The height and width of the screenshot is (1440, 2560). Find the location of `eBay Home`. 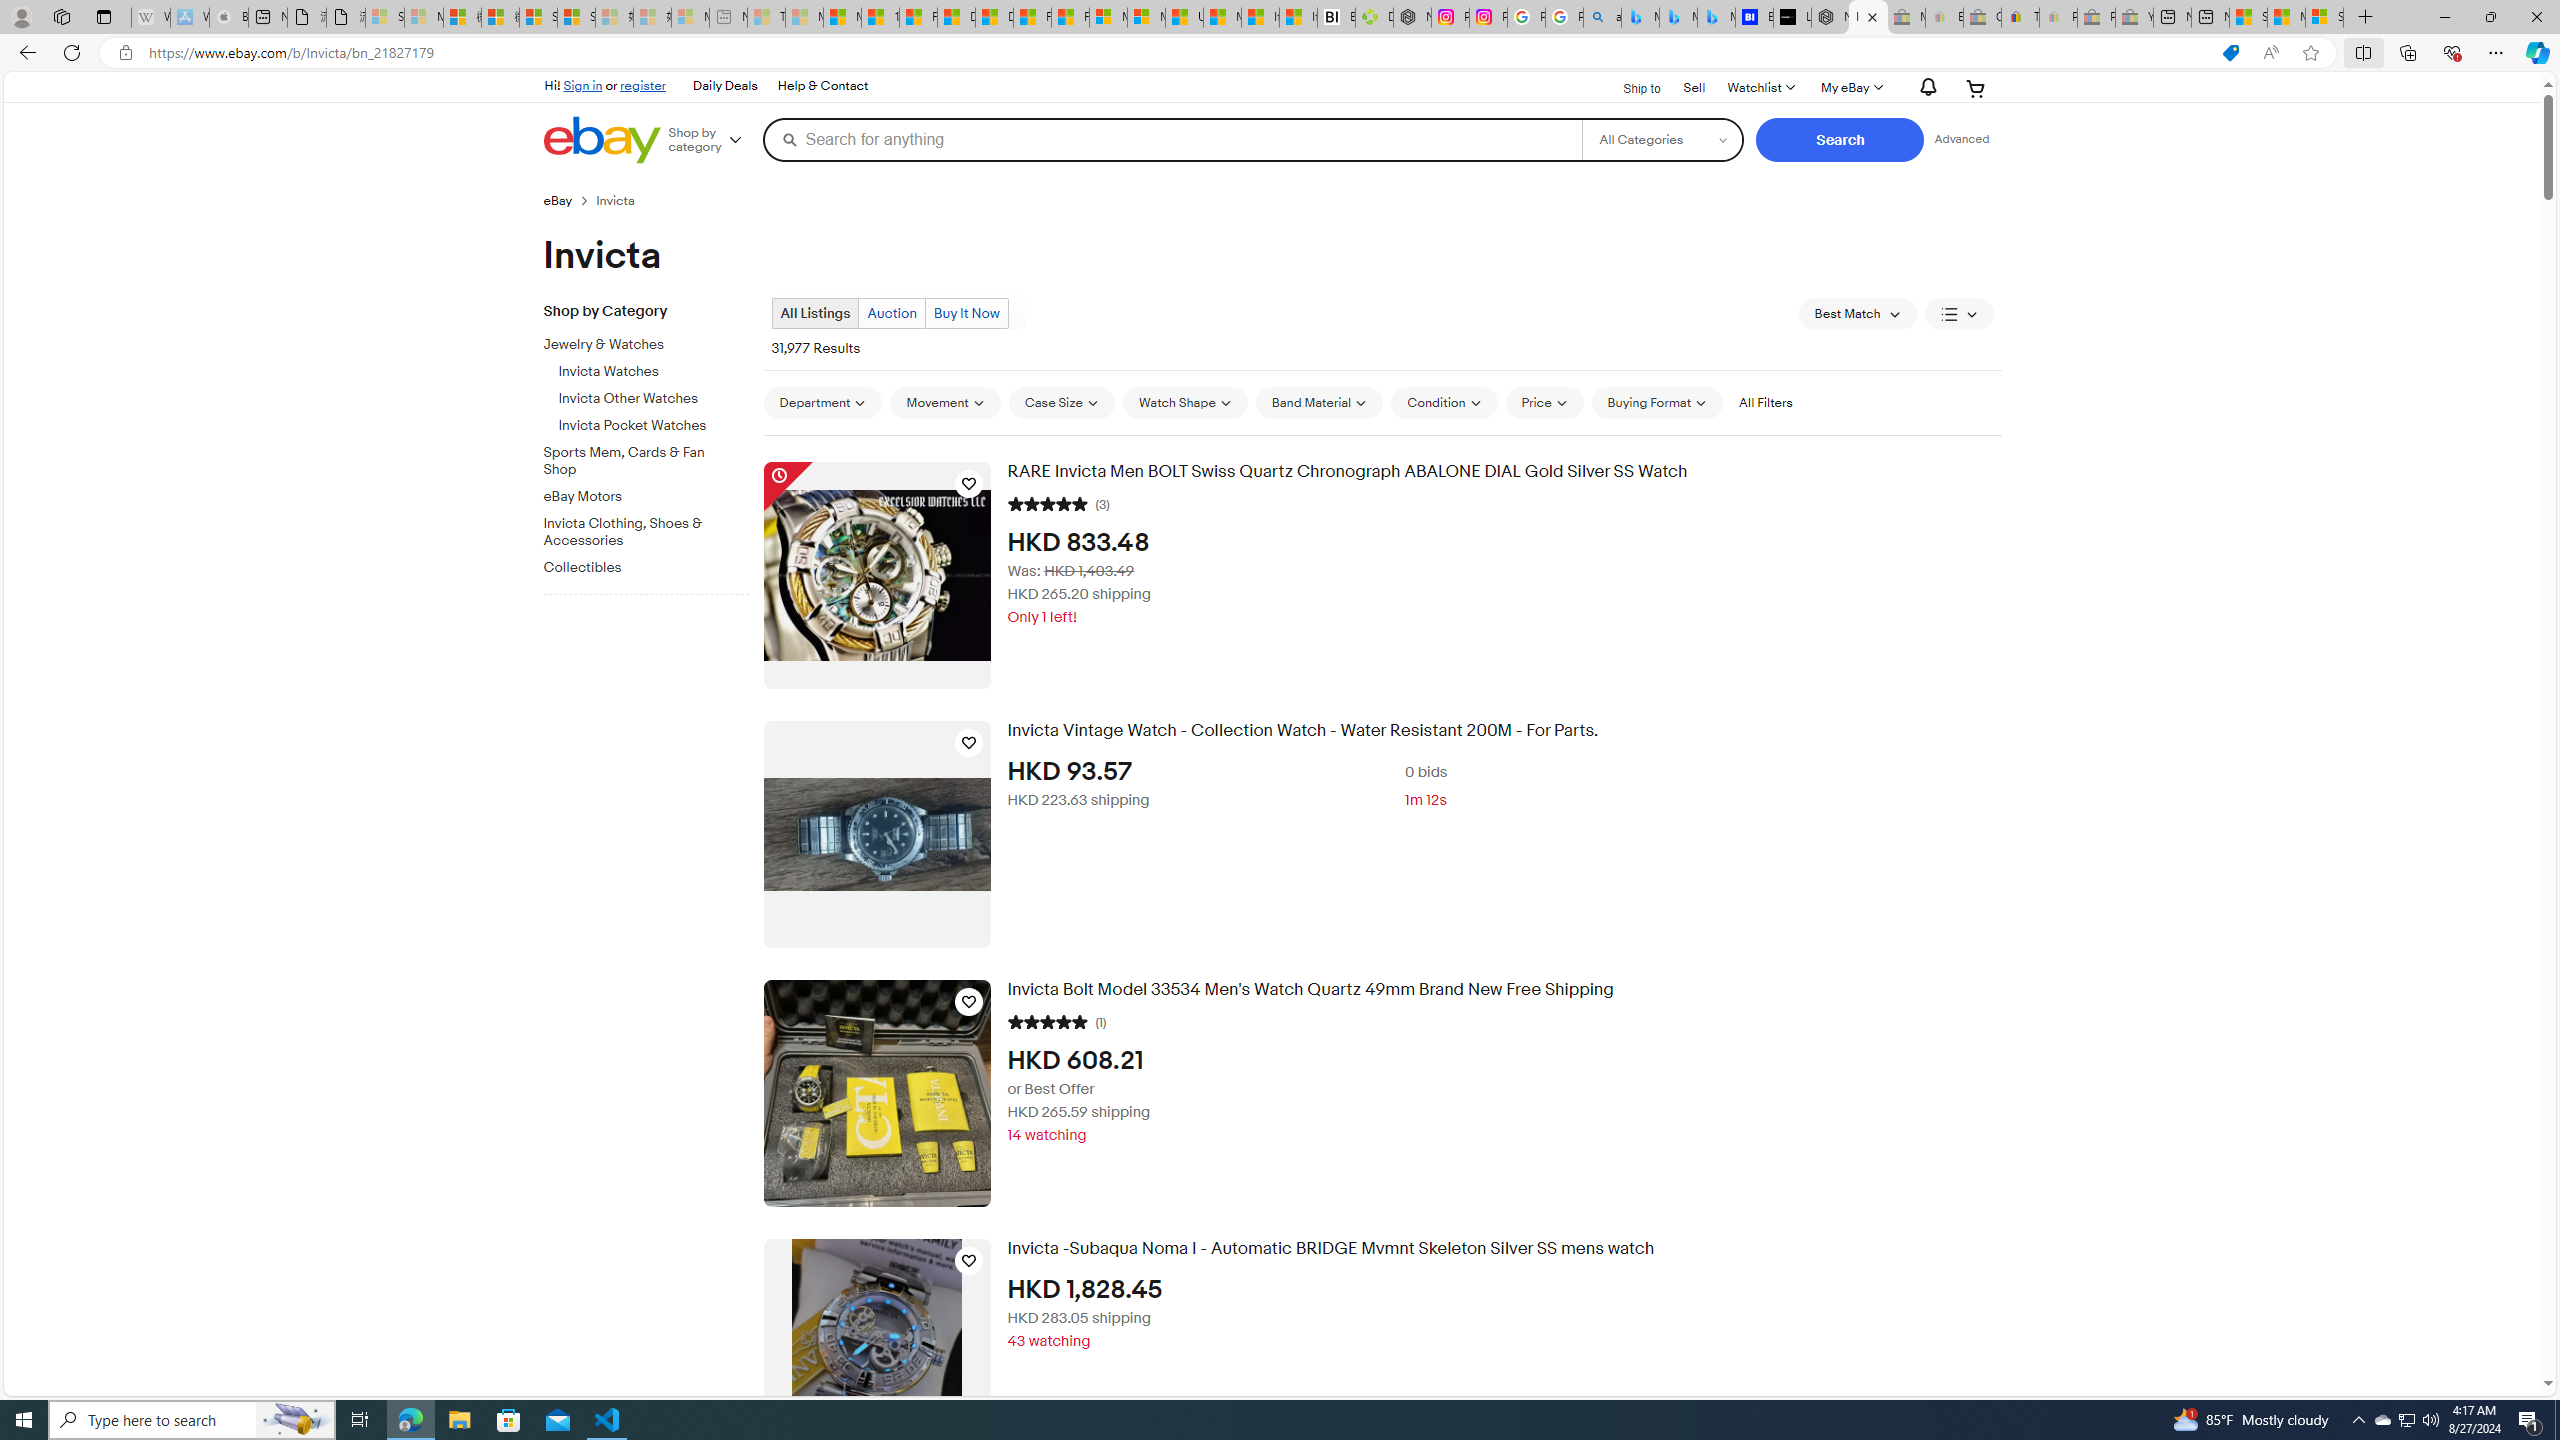

eBay Home is located at coordinates (601, 140).